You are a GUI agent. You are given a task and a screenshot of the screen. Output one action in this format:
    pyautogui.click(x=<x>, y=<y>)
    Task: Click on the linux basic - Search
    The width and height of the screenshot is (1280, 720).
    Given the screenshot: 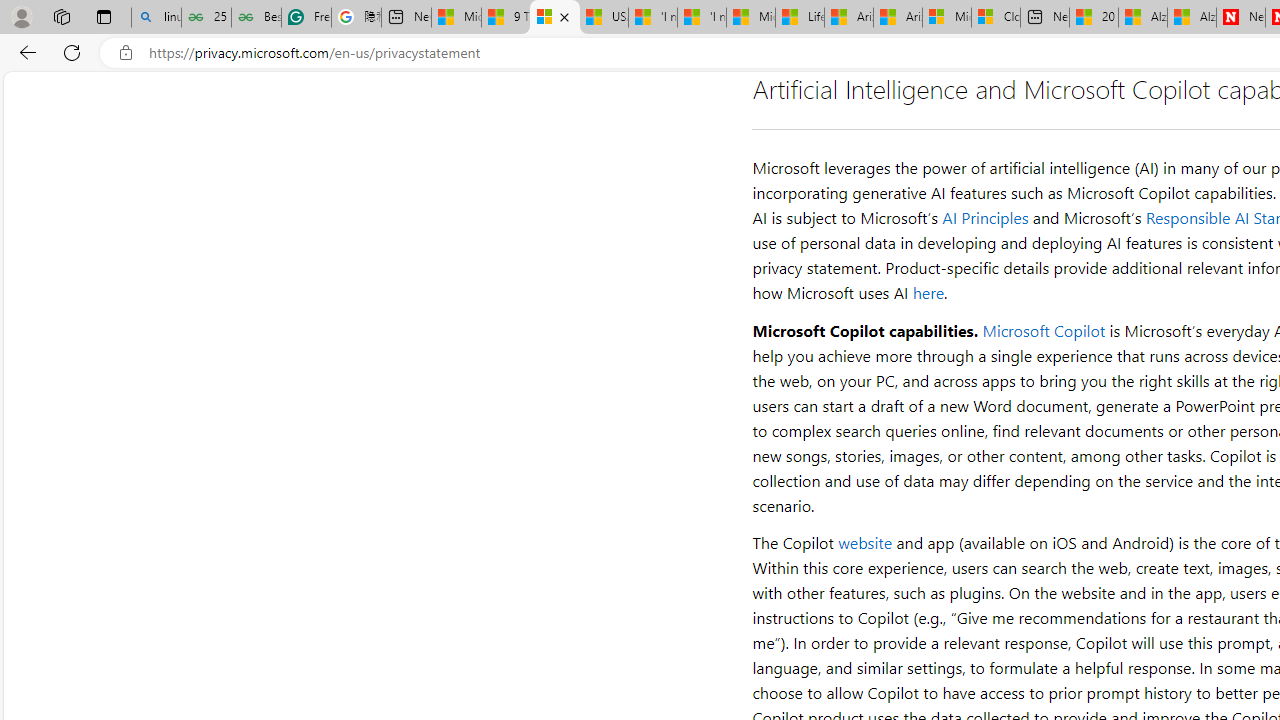 What is the action you would take?
    pyautogui.click(x=156, y=18)
    